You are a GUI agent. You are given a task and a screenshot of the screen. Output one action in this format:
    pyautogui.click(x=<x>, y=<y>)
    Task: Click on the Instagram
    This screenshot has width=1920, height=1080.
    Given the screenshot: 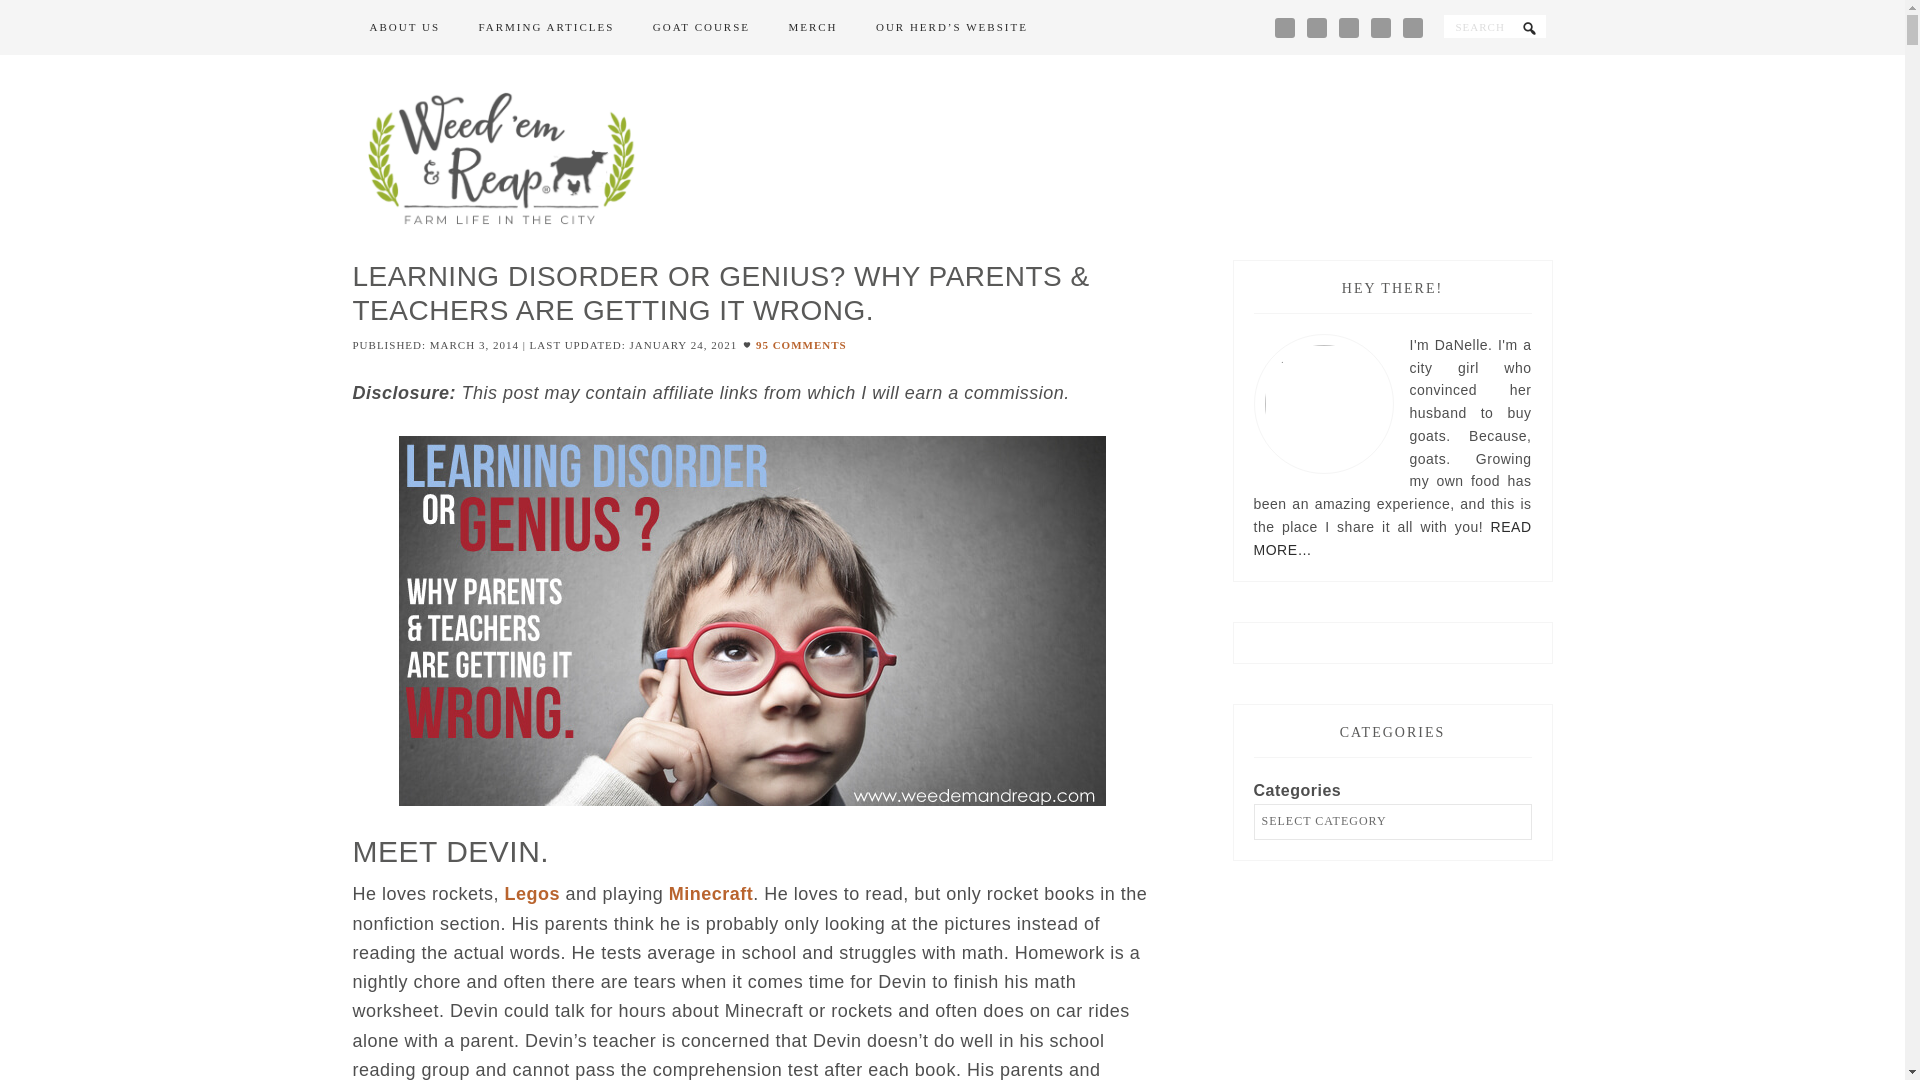 What is the action you would take?
    pyautogui.click(x=1316, y=27)
    